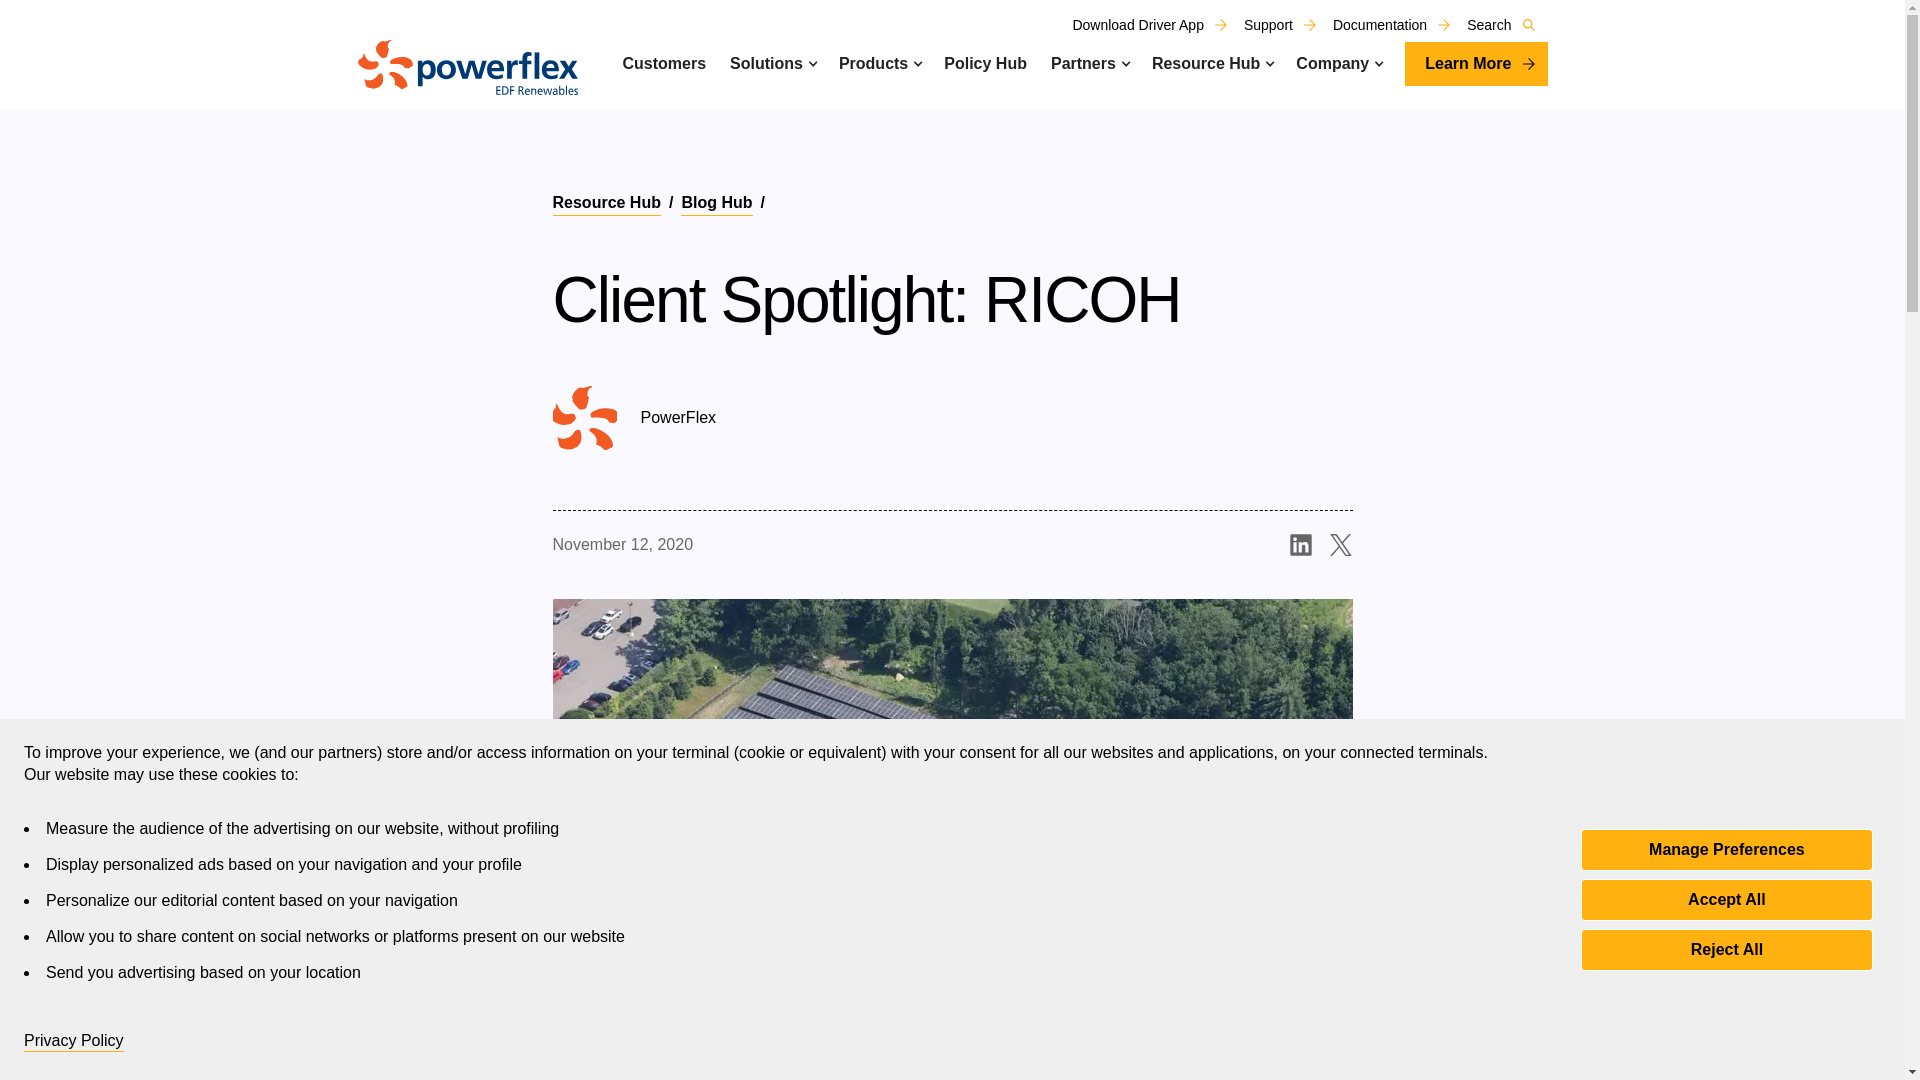  I want to click on Privacy Policy, so click(74, 1041).